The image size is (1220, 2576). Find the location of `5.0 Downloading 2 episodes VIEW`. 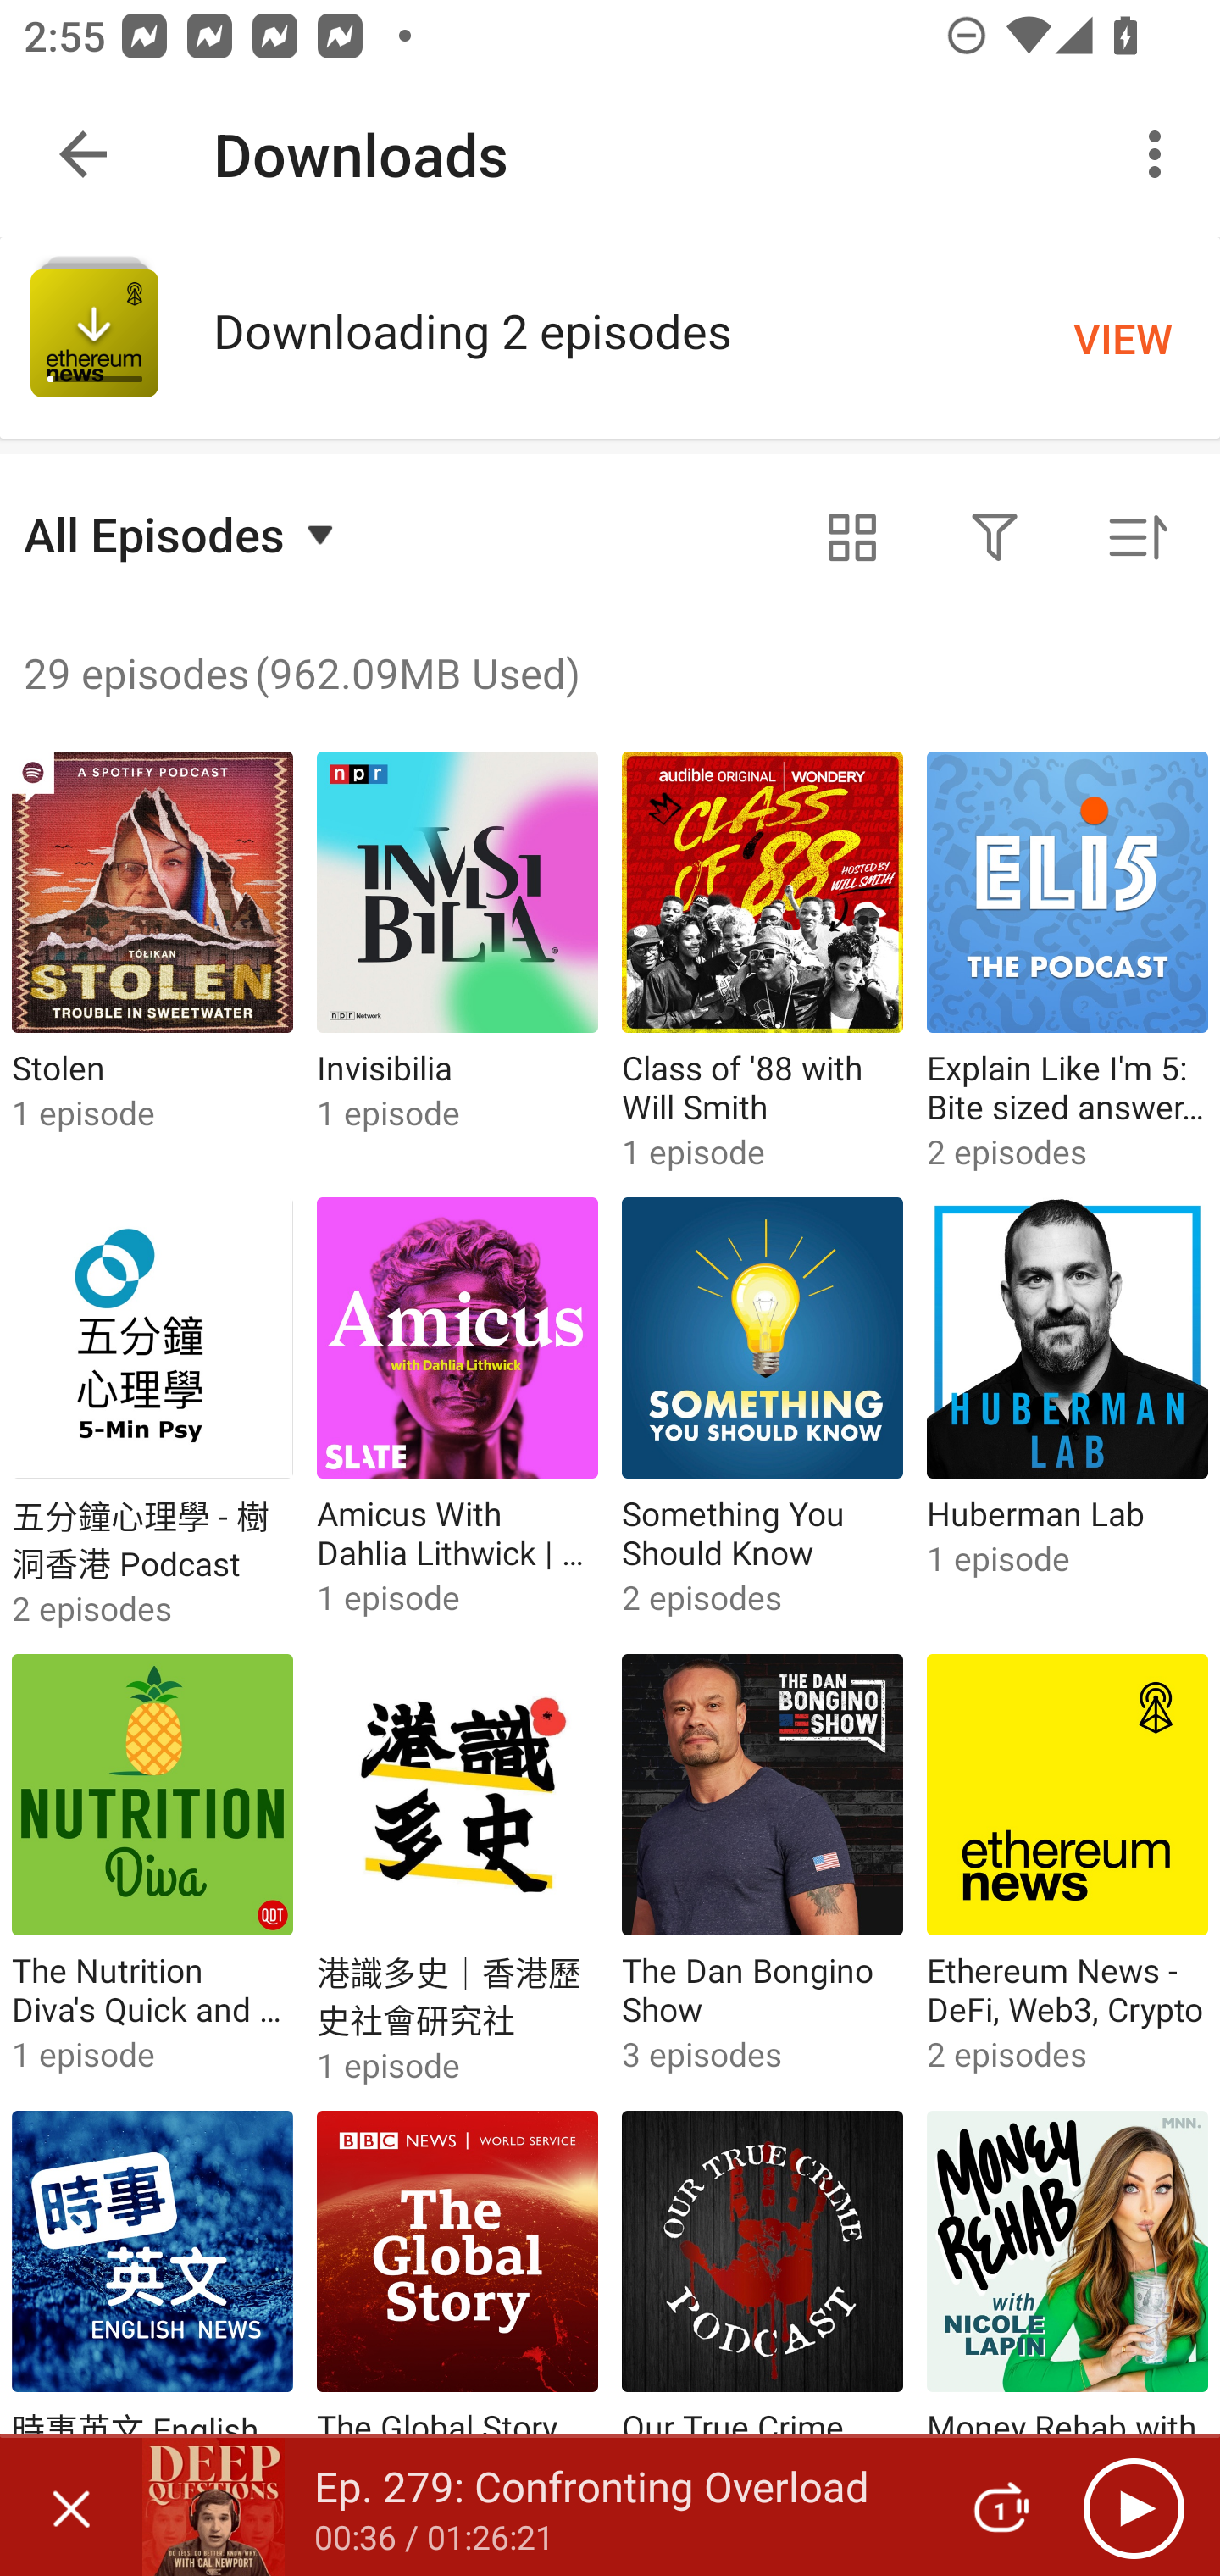

5.0 Downloading 2 episodes VIEW is located at coordinates (610, 337).